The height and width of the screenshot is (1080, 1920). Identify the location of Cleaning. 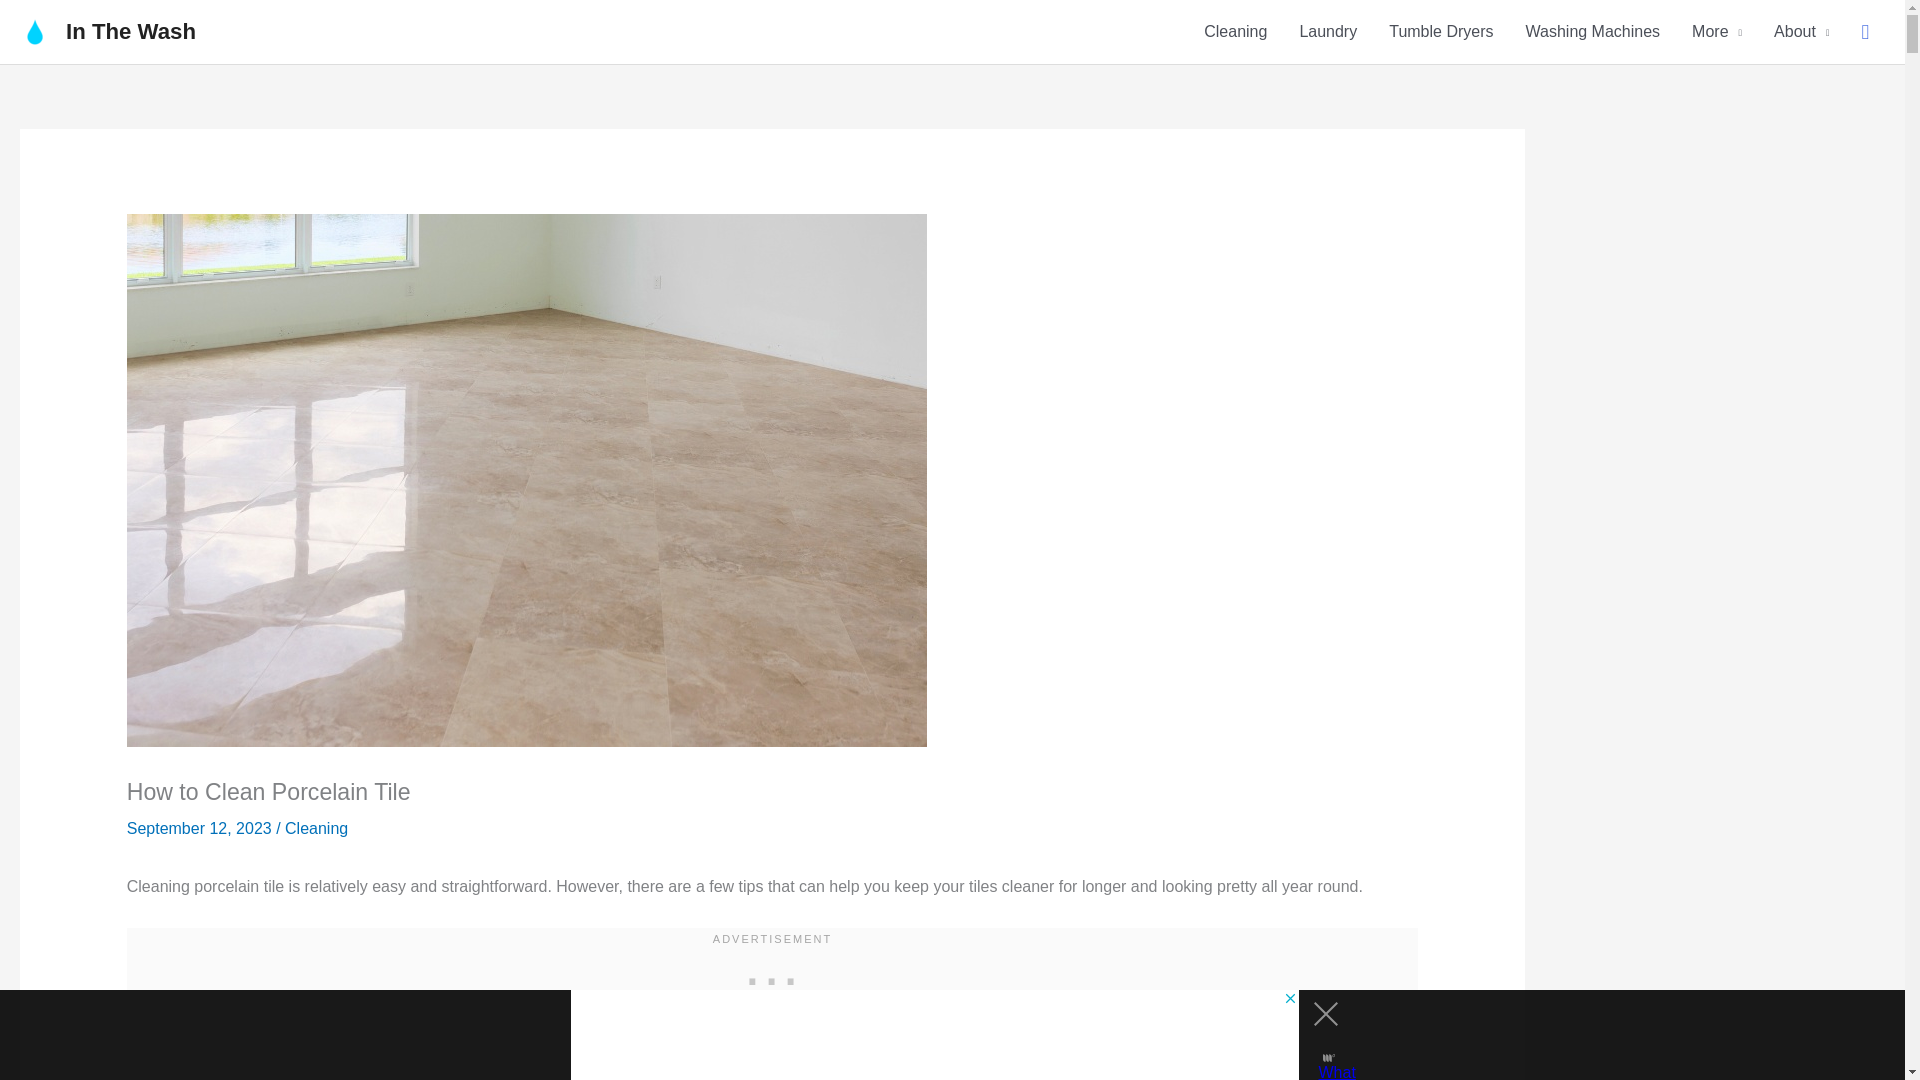
(316, 828).